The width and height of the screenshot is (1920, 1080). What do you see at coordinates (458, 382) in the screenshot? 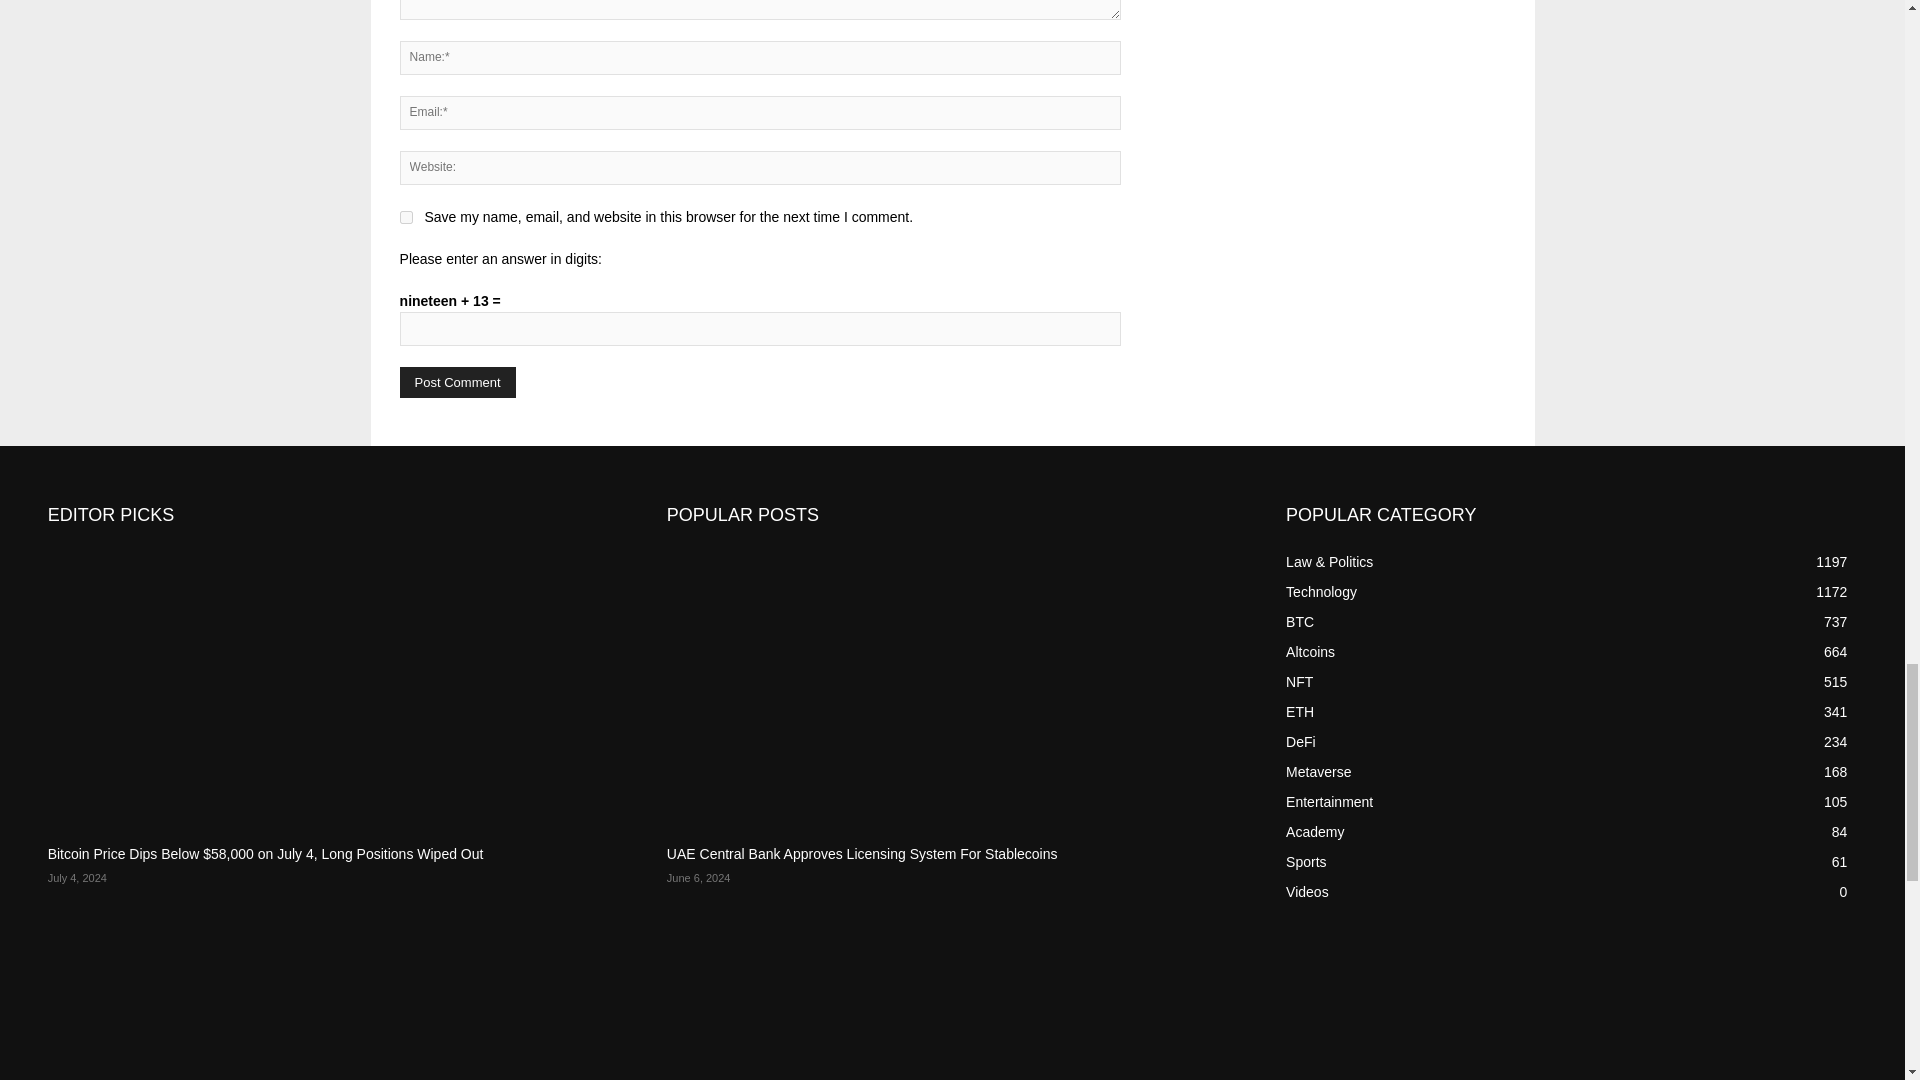
I see `Post Comment` at bounding box center [458, 382].